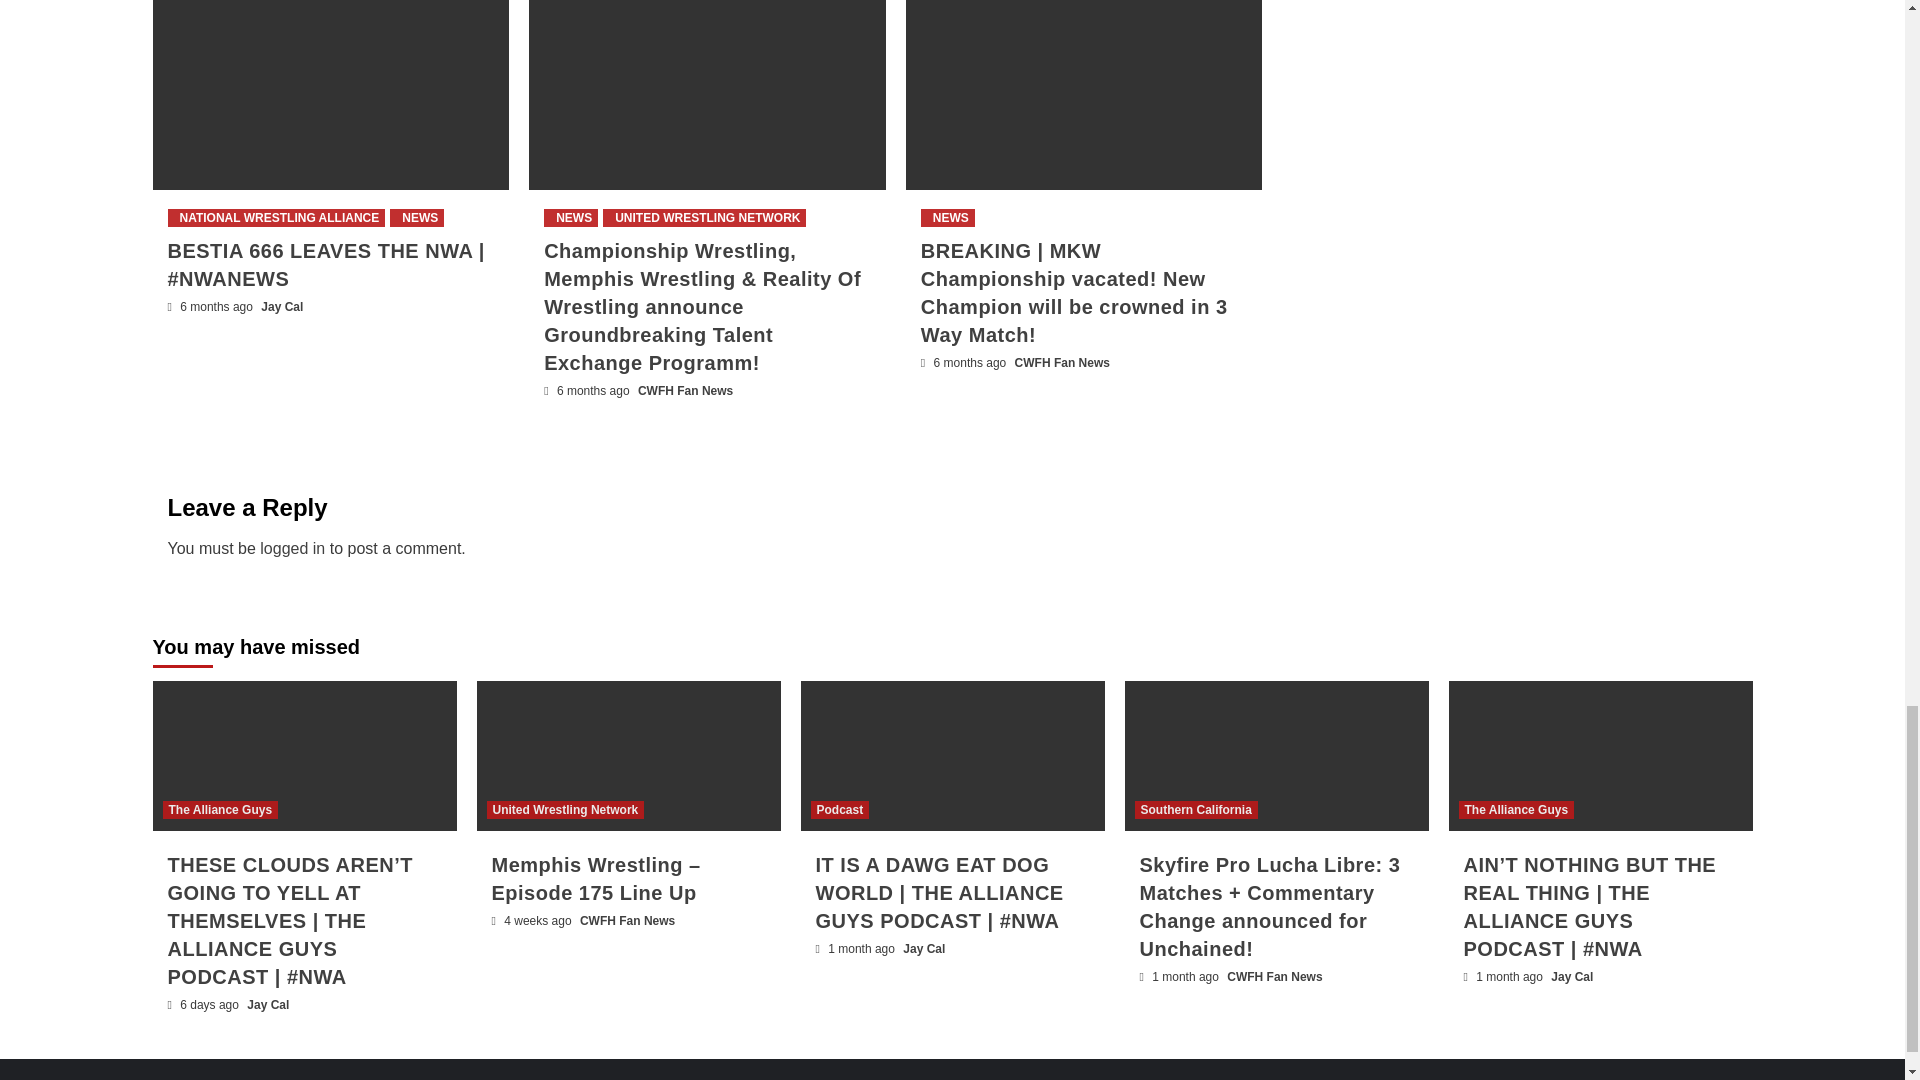 The height and width of the screenshot is (1080, 1920). What do you see at coordinates (276, 218) in the screenshot?
I see `NATIONAL WRESTLING ALLIANCE` at bounding box center [276, 218].